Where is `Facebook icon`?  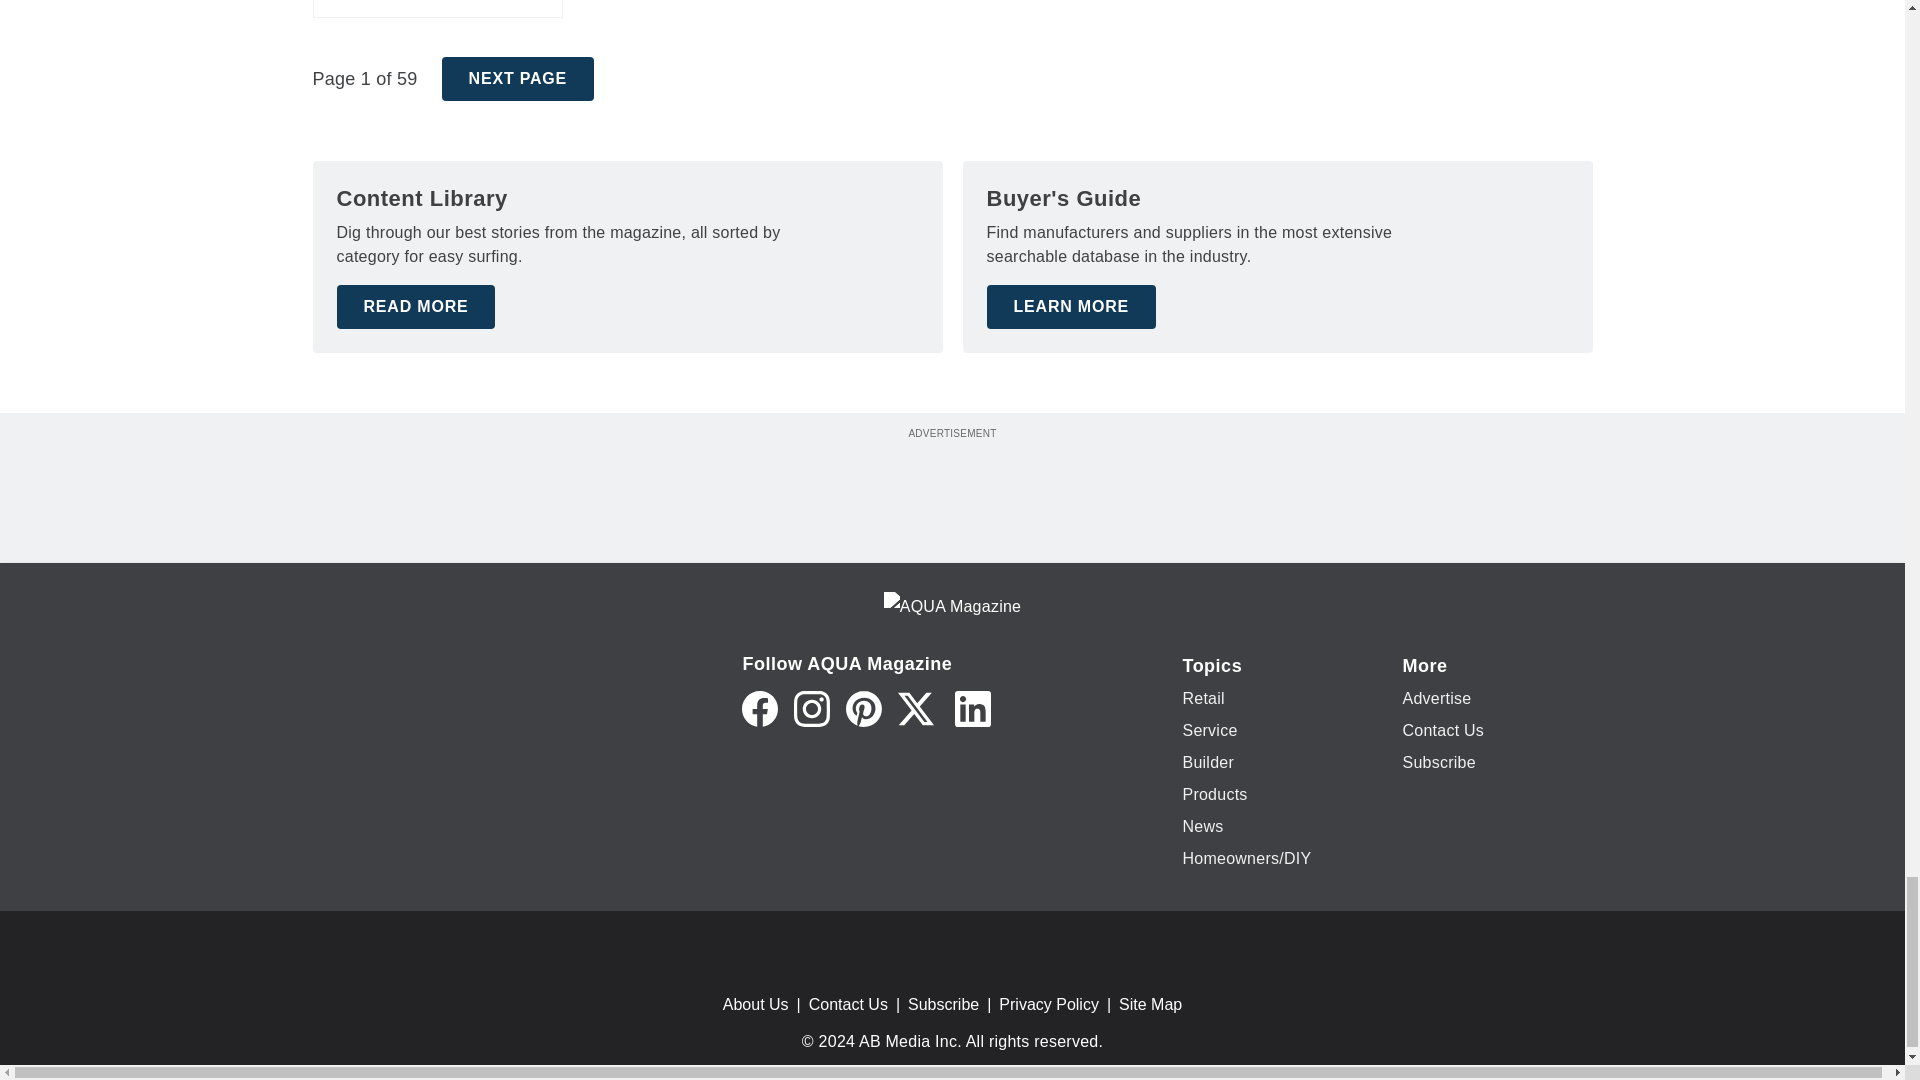 Facebook icon is located at coordinates (759, 708).